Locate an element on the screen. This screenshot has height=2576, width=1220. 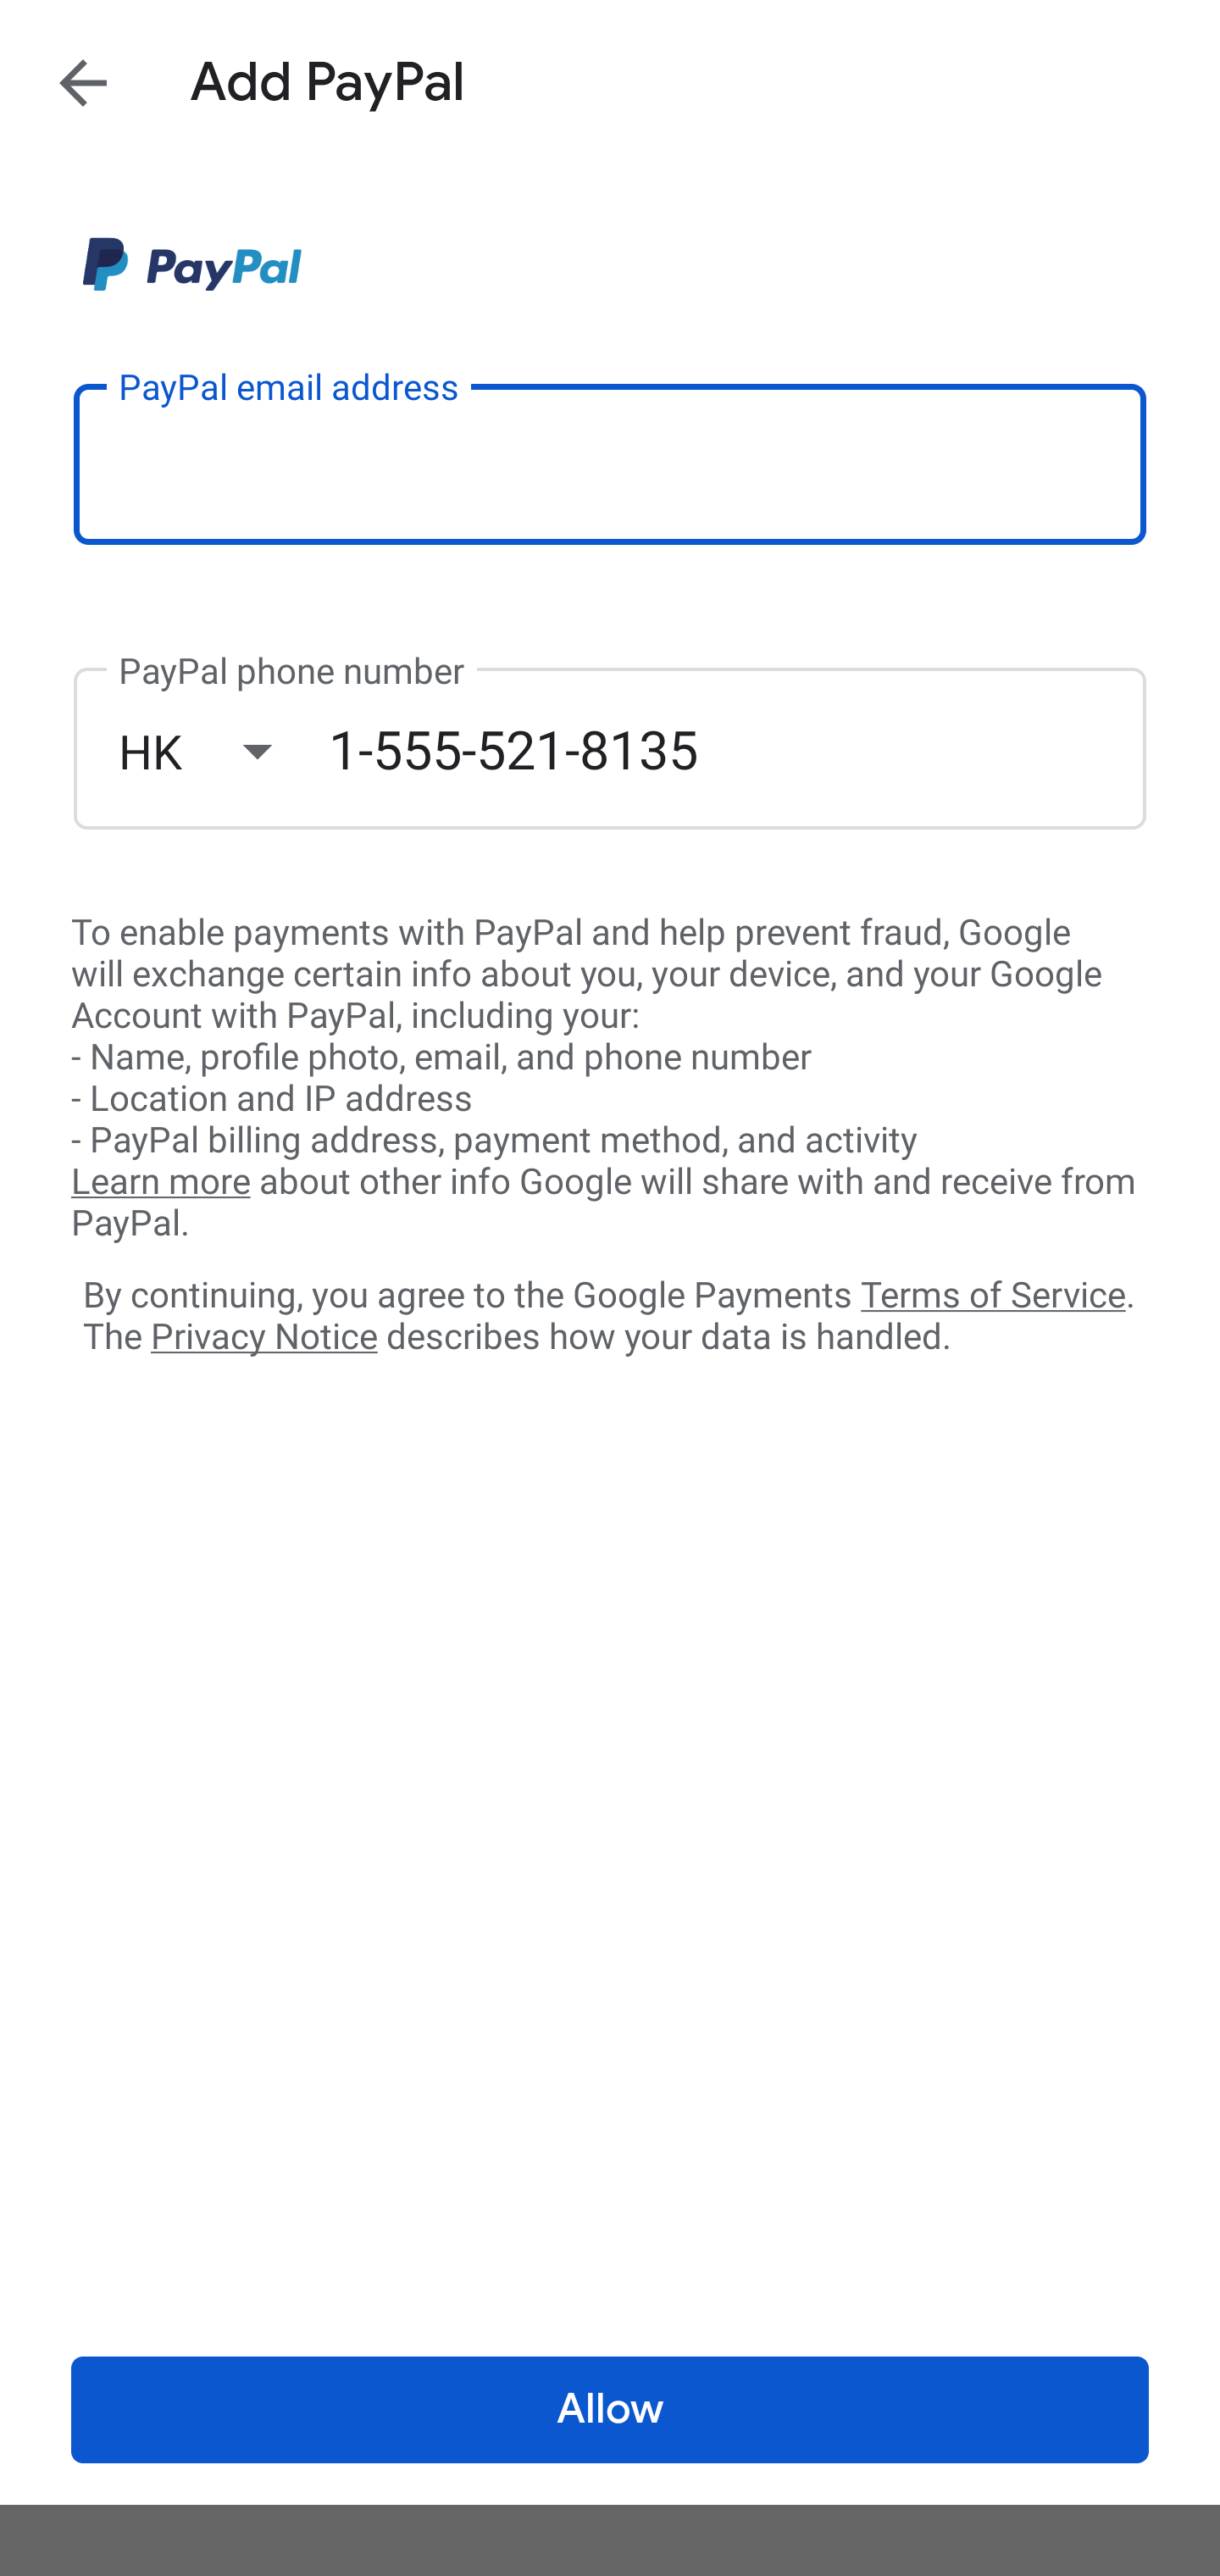
Navigate up is located at coordinates (83, 82).